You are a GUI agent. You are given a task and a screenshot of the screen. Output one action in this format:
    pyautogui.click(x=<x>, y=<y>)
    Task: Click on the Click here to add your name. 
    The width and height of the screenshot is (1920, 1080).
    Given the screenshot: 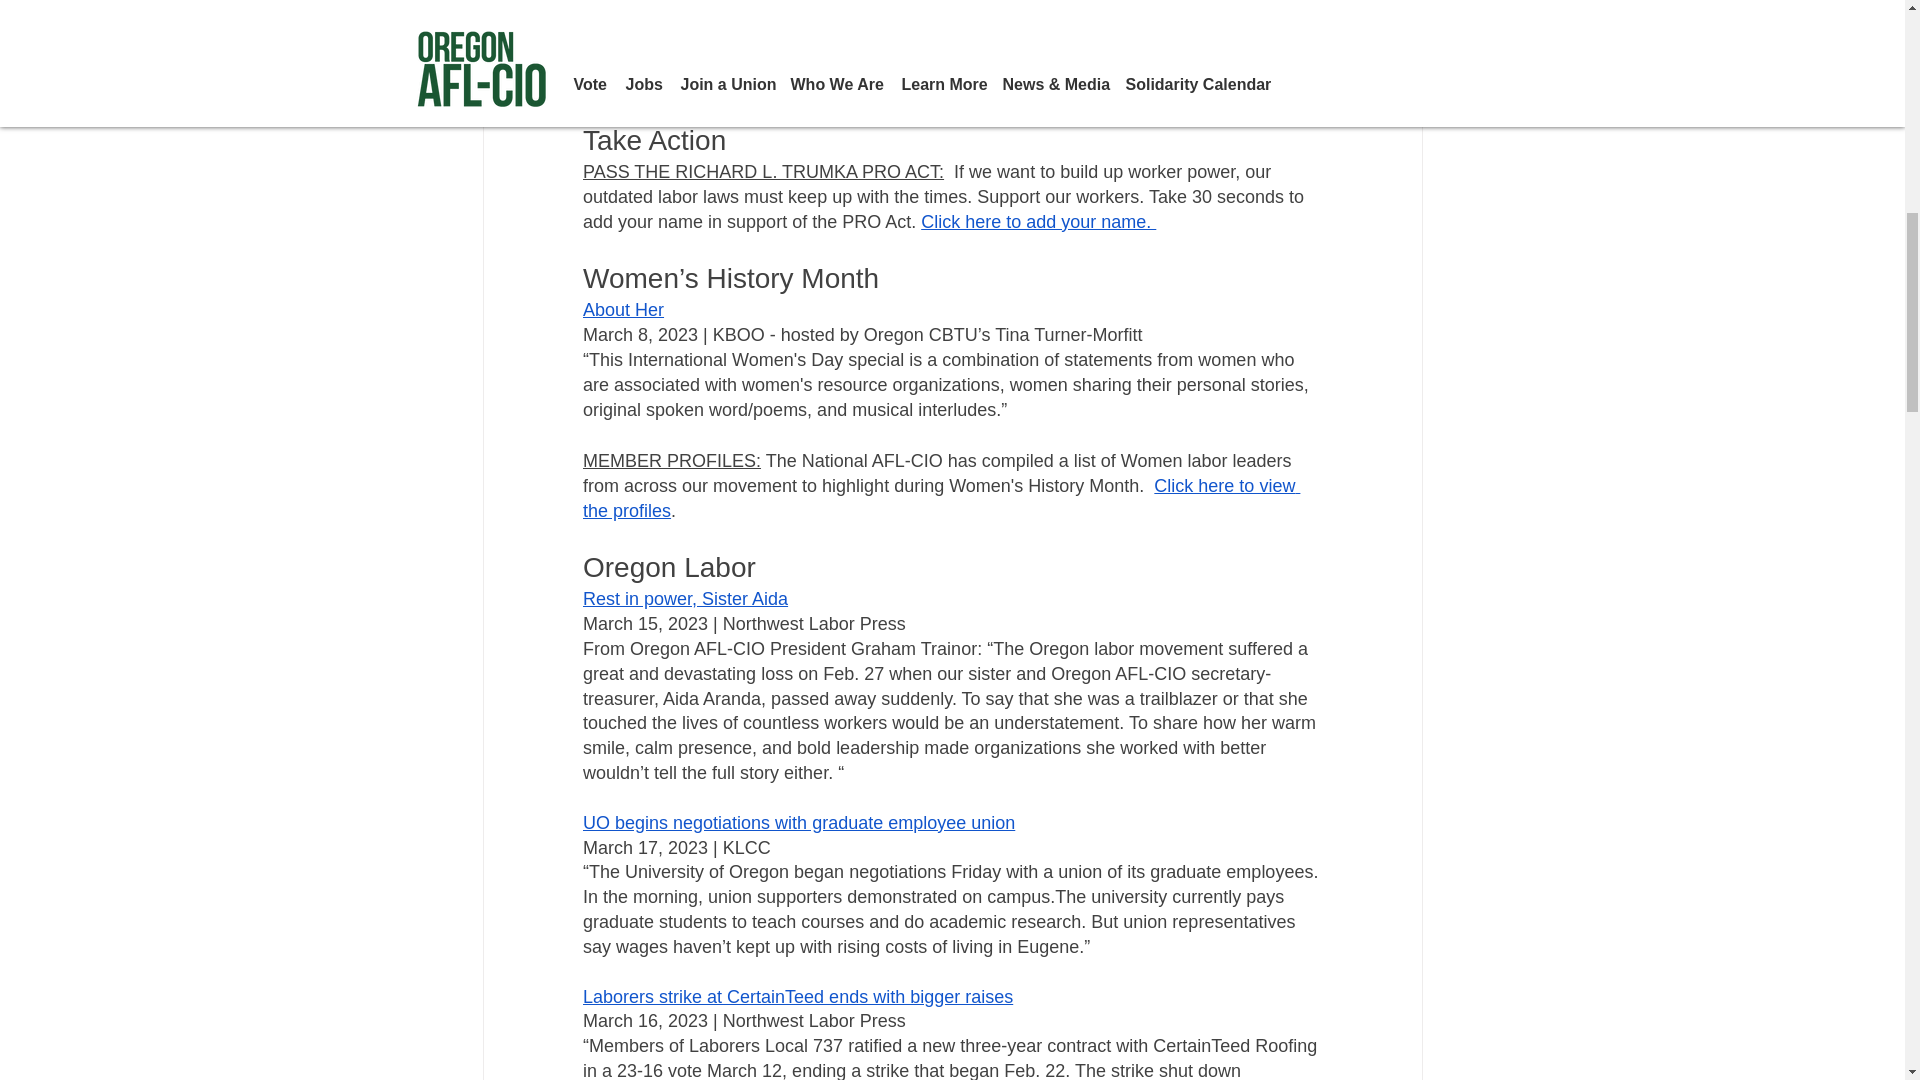 What is the action you would take?
    pyautogui.click(x=1038, y=222)
    